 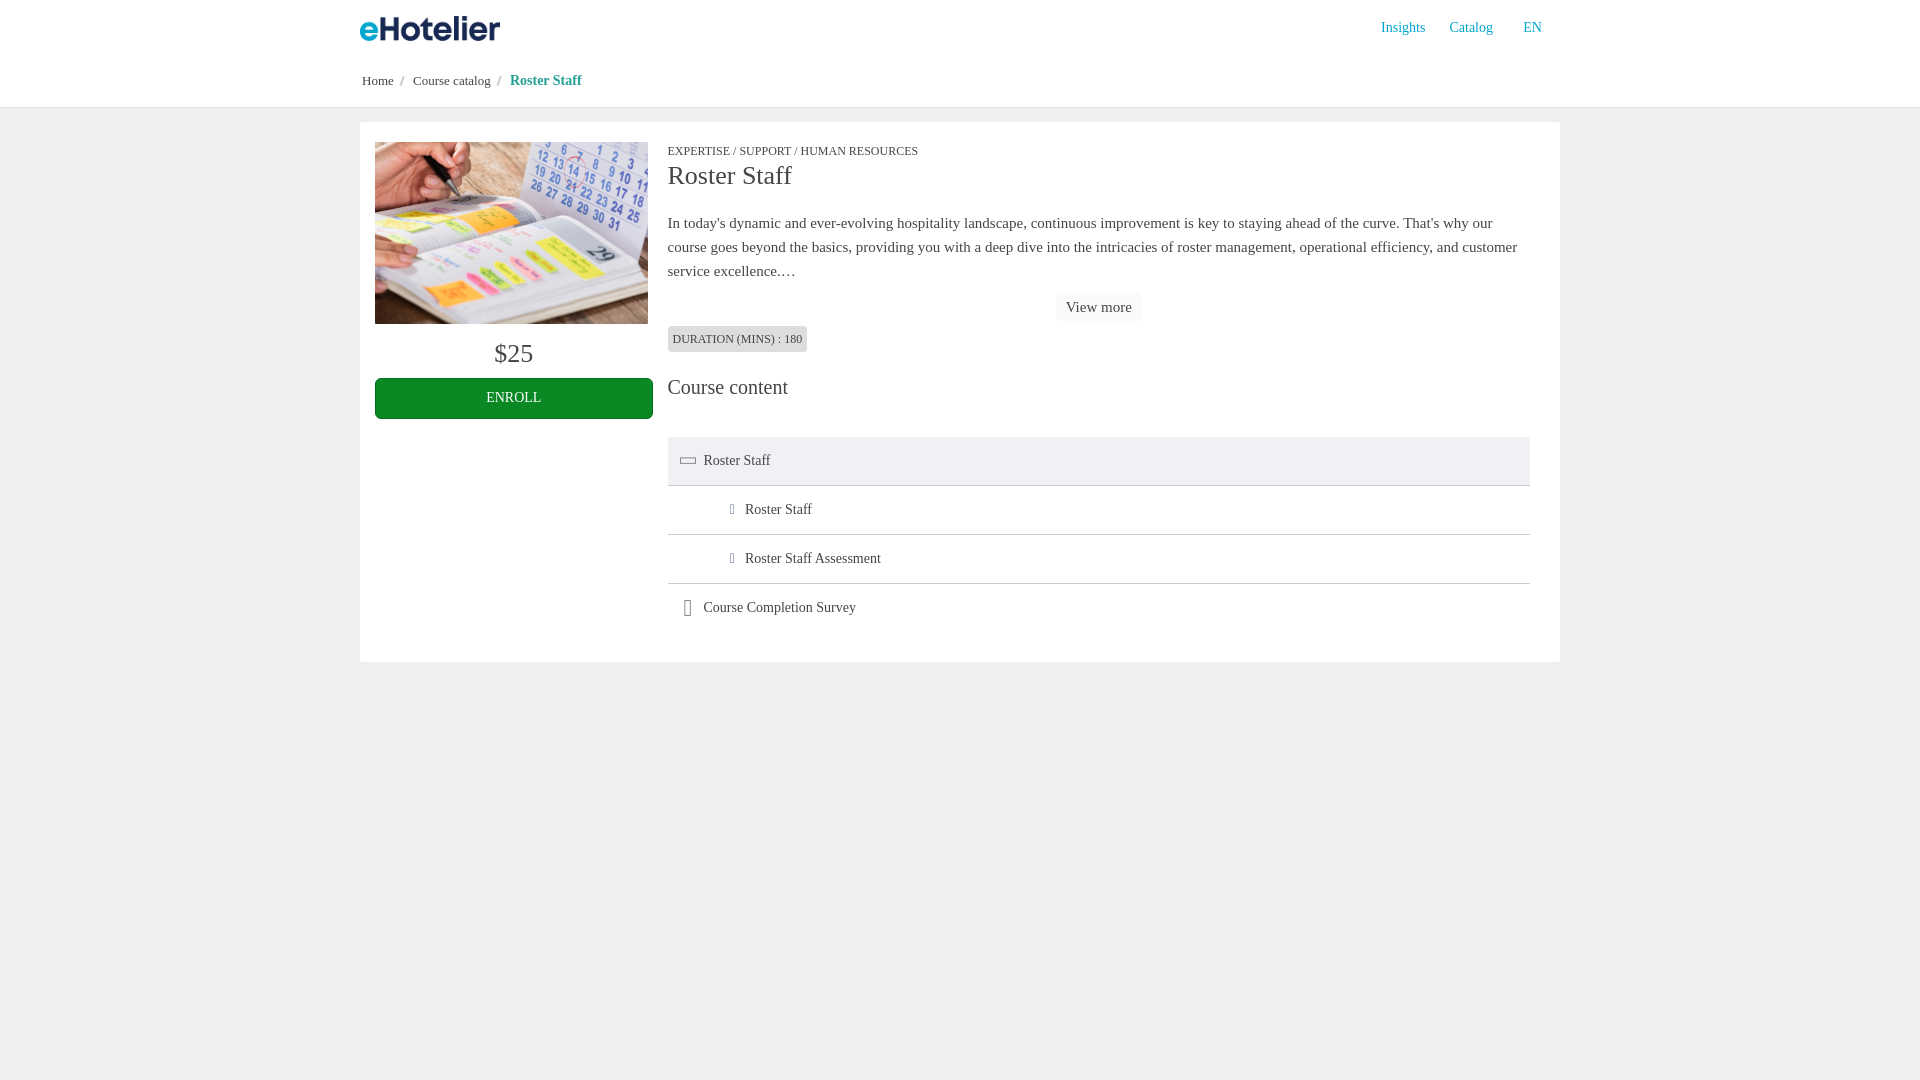 What do you see at coordinates (1470, 28) in the screenshot?
I see `Catalog` at bounding box center [1470, 28].